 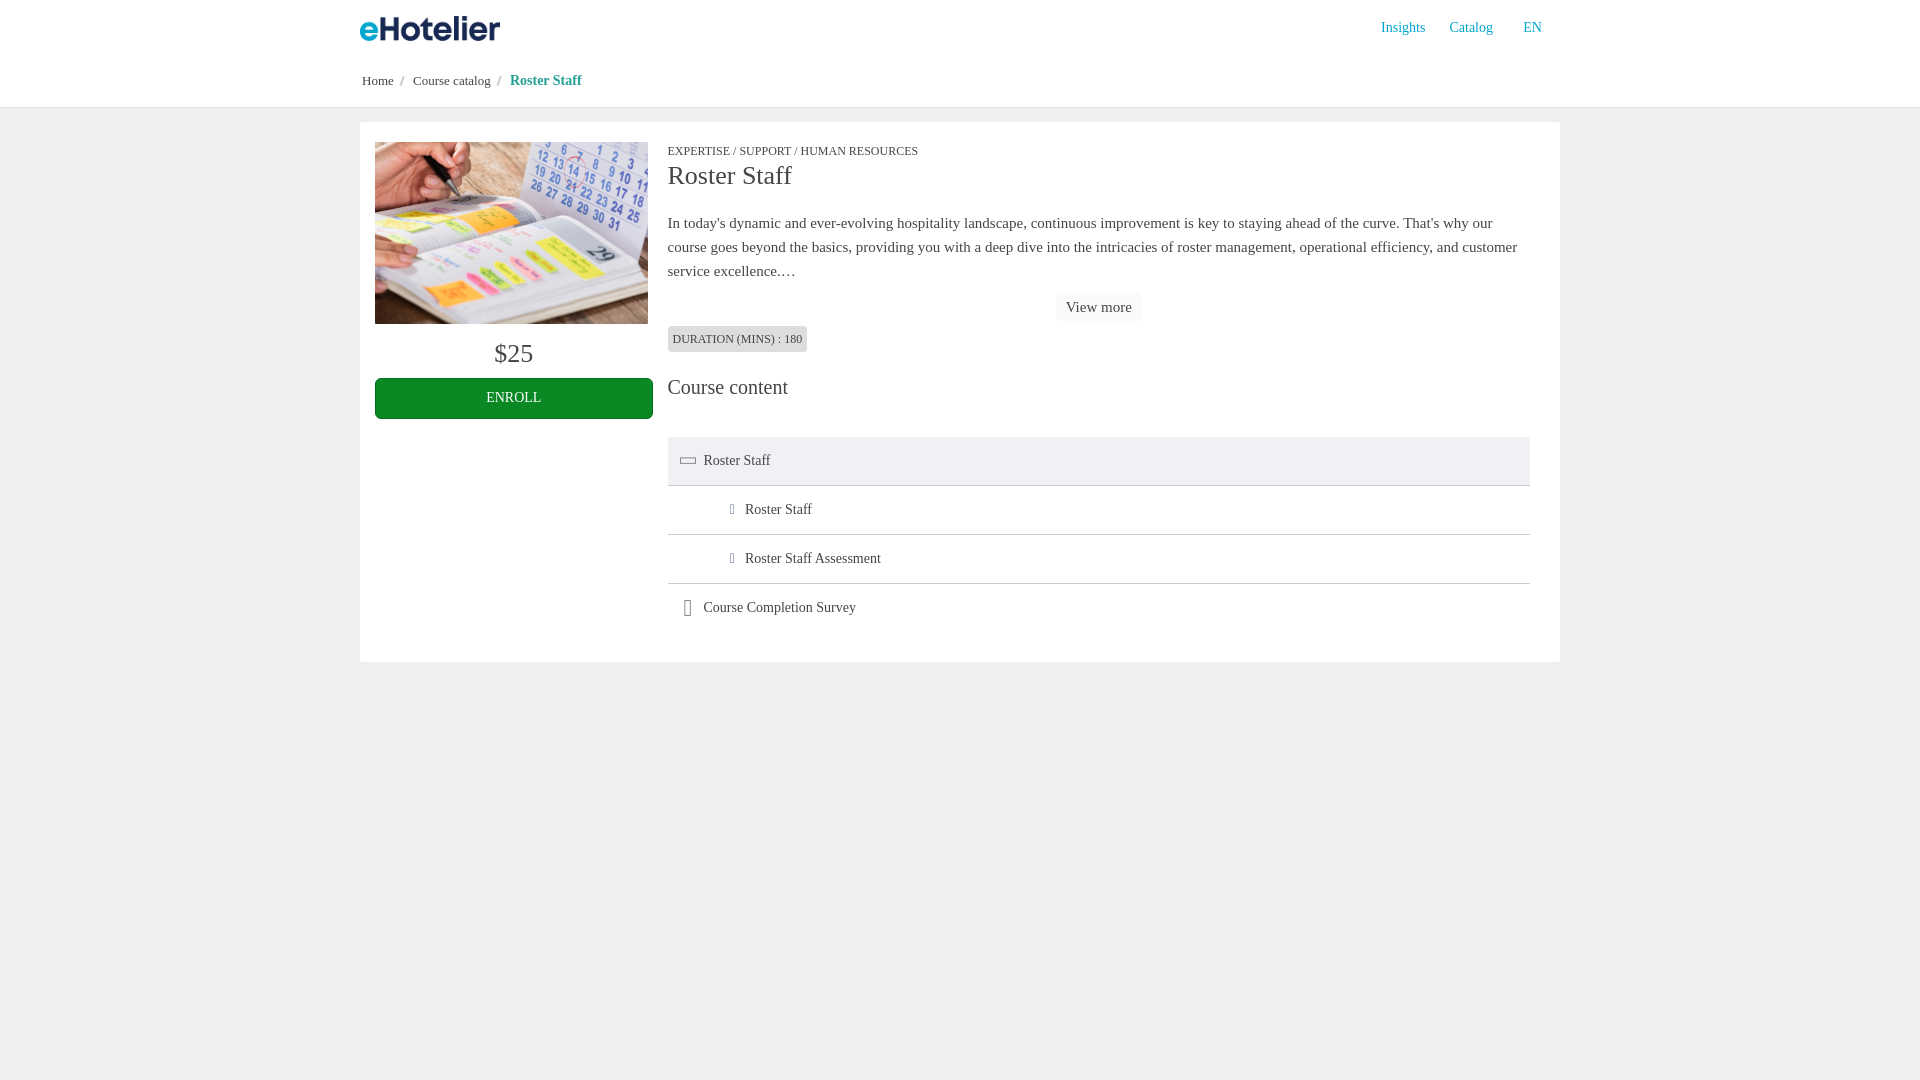 What do you see at coordinates (1470, 28) in the screenshot?
I see `Catalog` at bounding box center [1470, 28].